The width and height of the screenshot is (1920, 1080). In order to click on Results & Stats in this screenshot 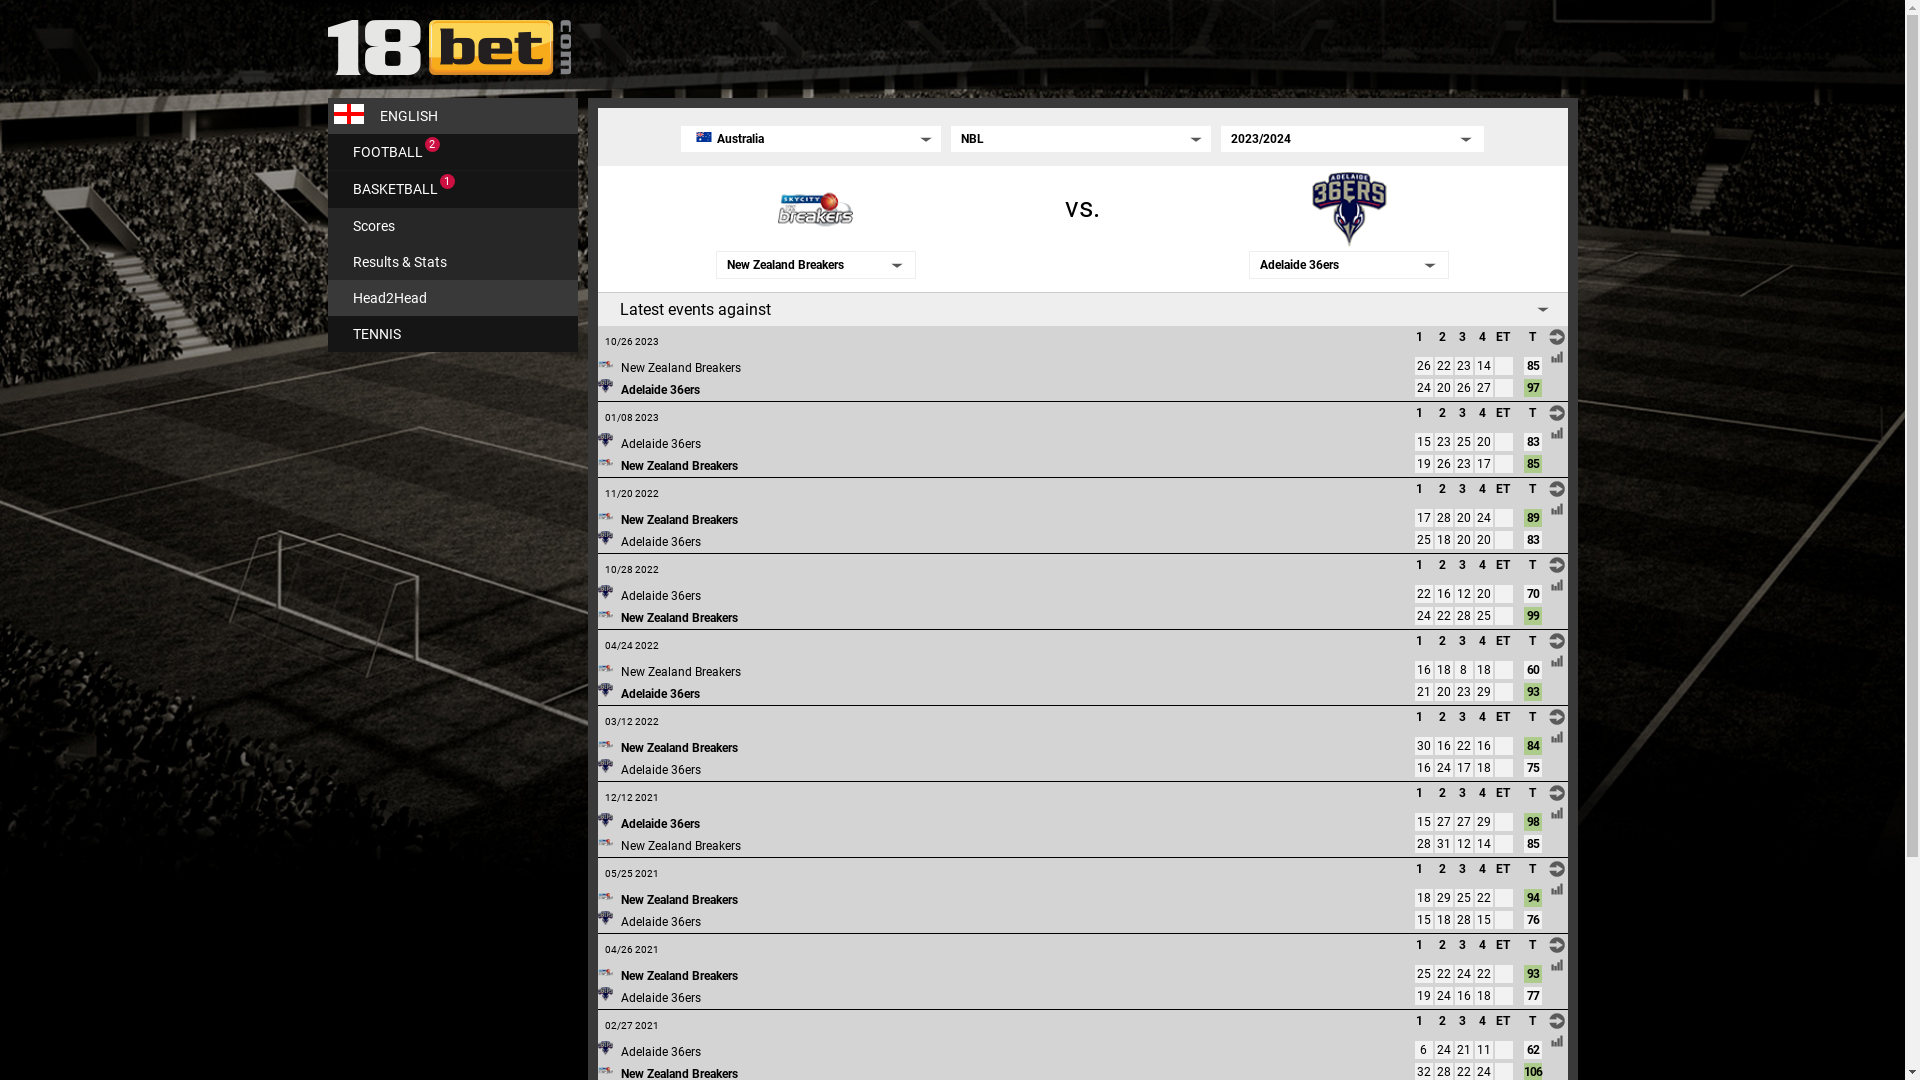, I will do `click(453, 262)`.